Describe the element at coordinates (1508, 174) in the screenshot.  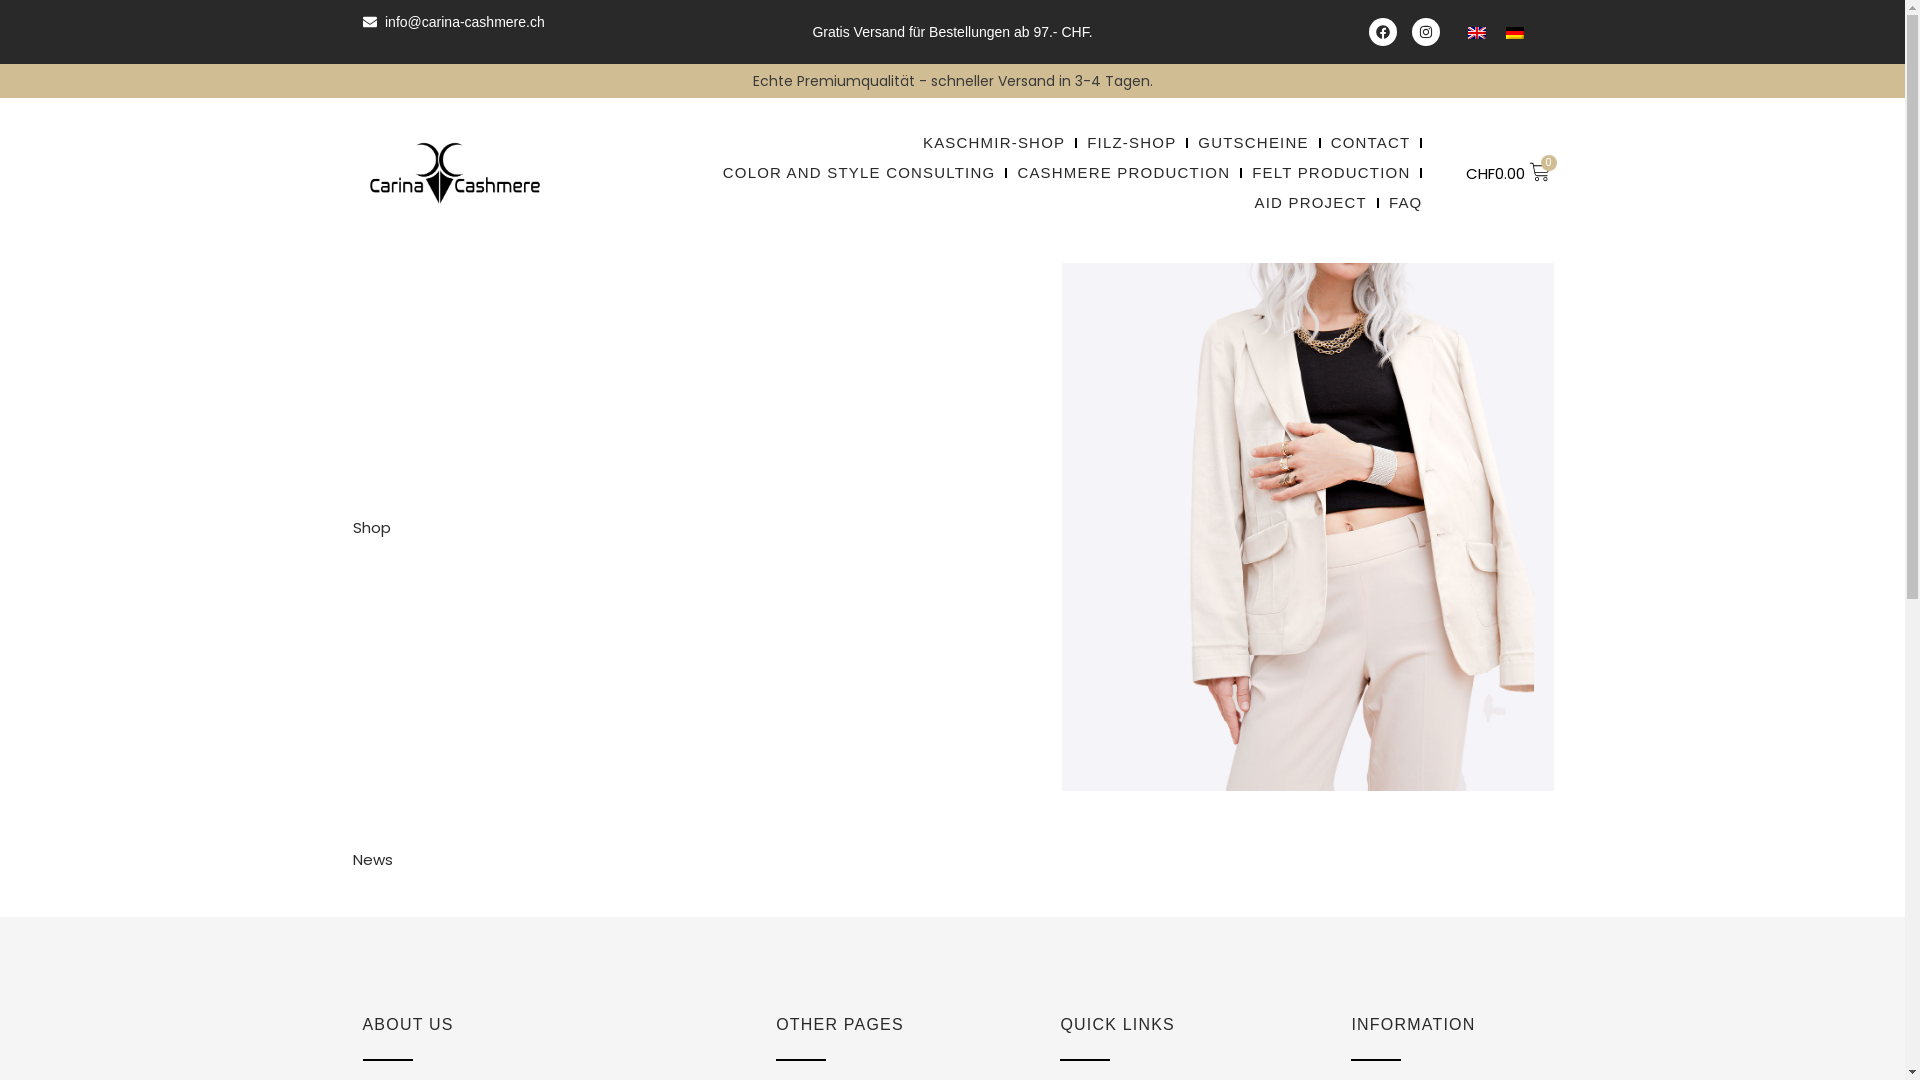
I see `CHF0.00
0
Cart` at that location.